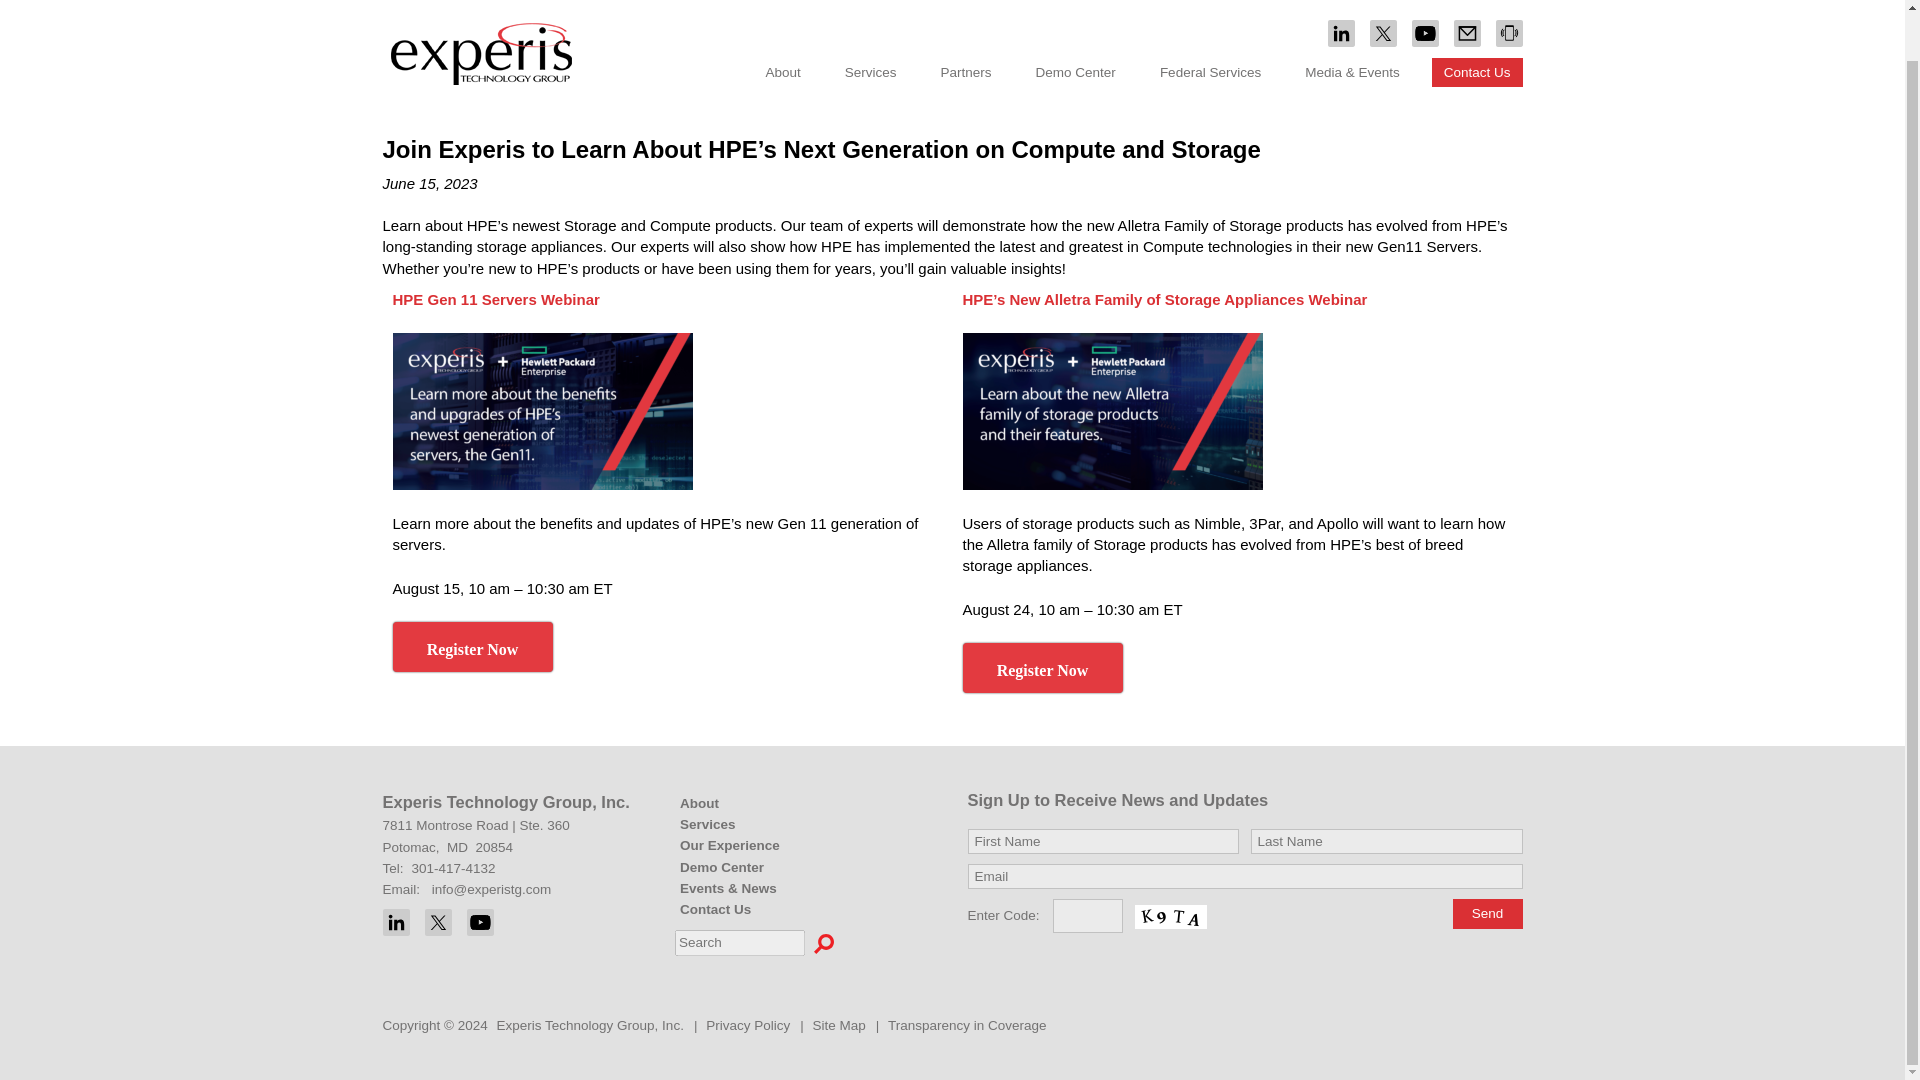  What do you see at coordinates (870, 22) in the screenshot?
I see `Services` at bounding box center [870, 22].